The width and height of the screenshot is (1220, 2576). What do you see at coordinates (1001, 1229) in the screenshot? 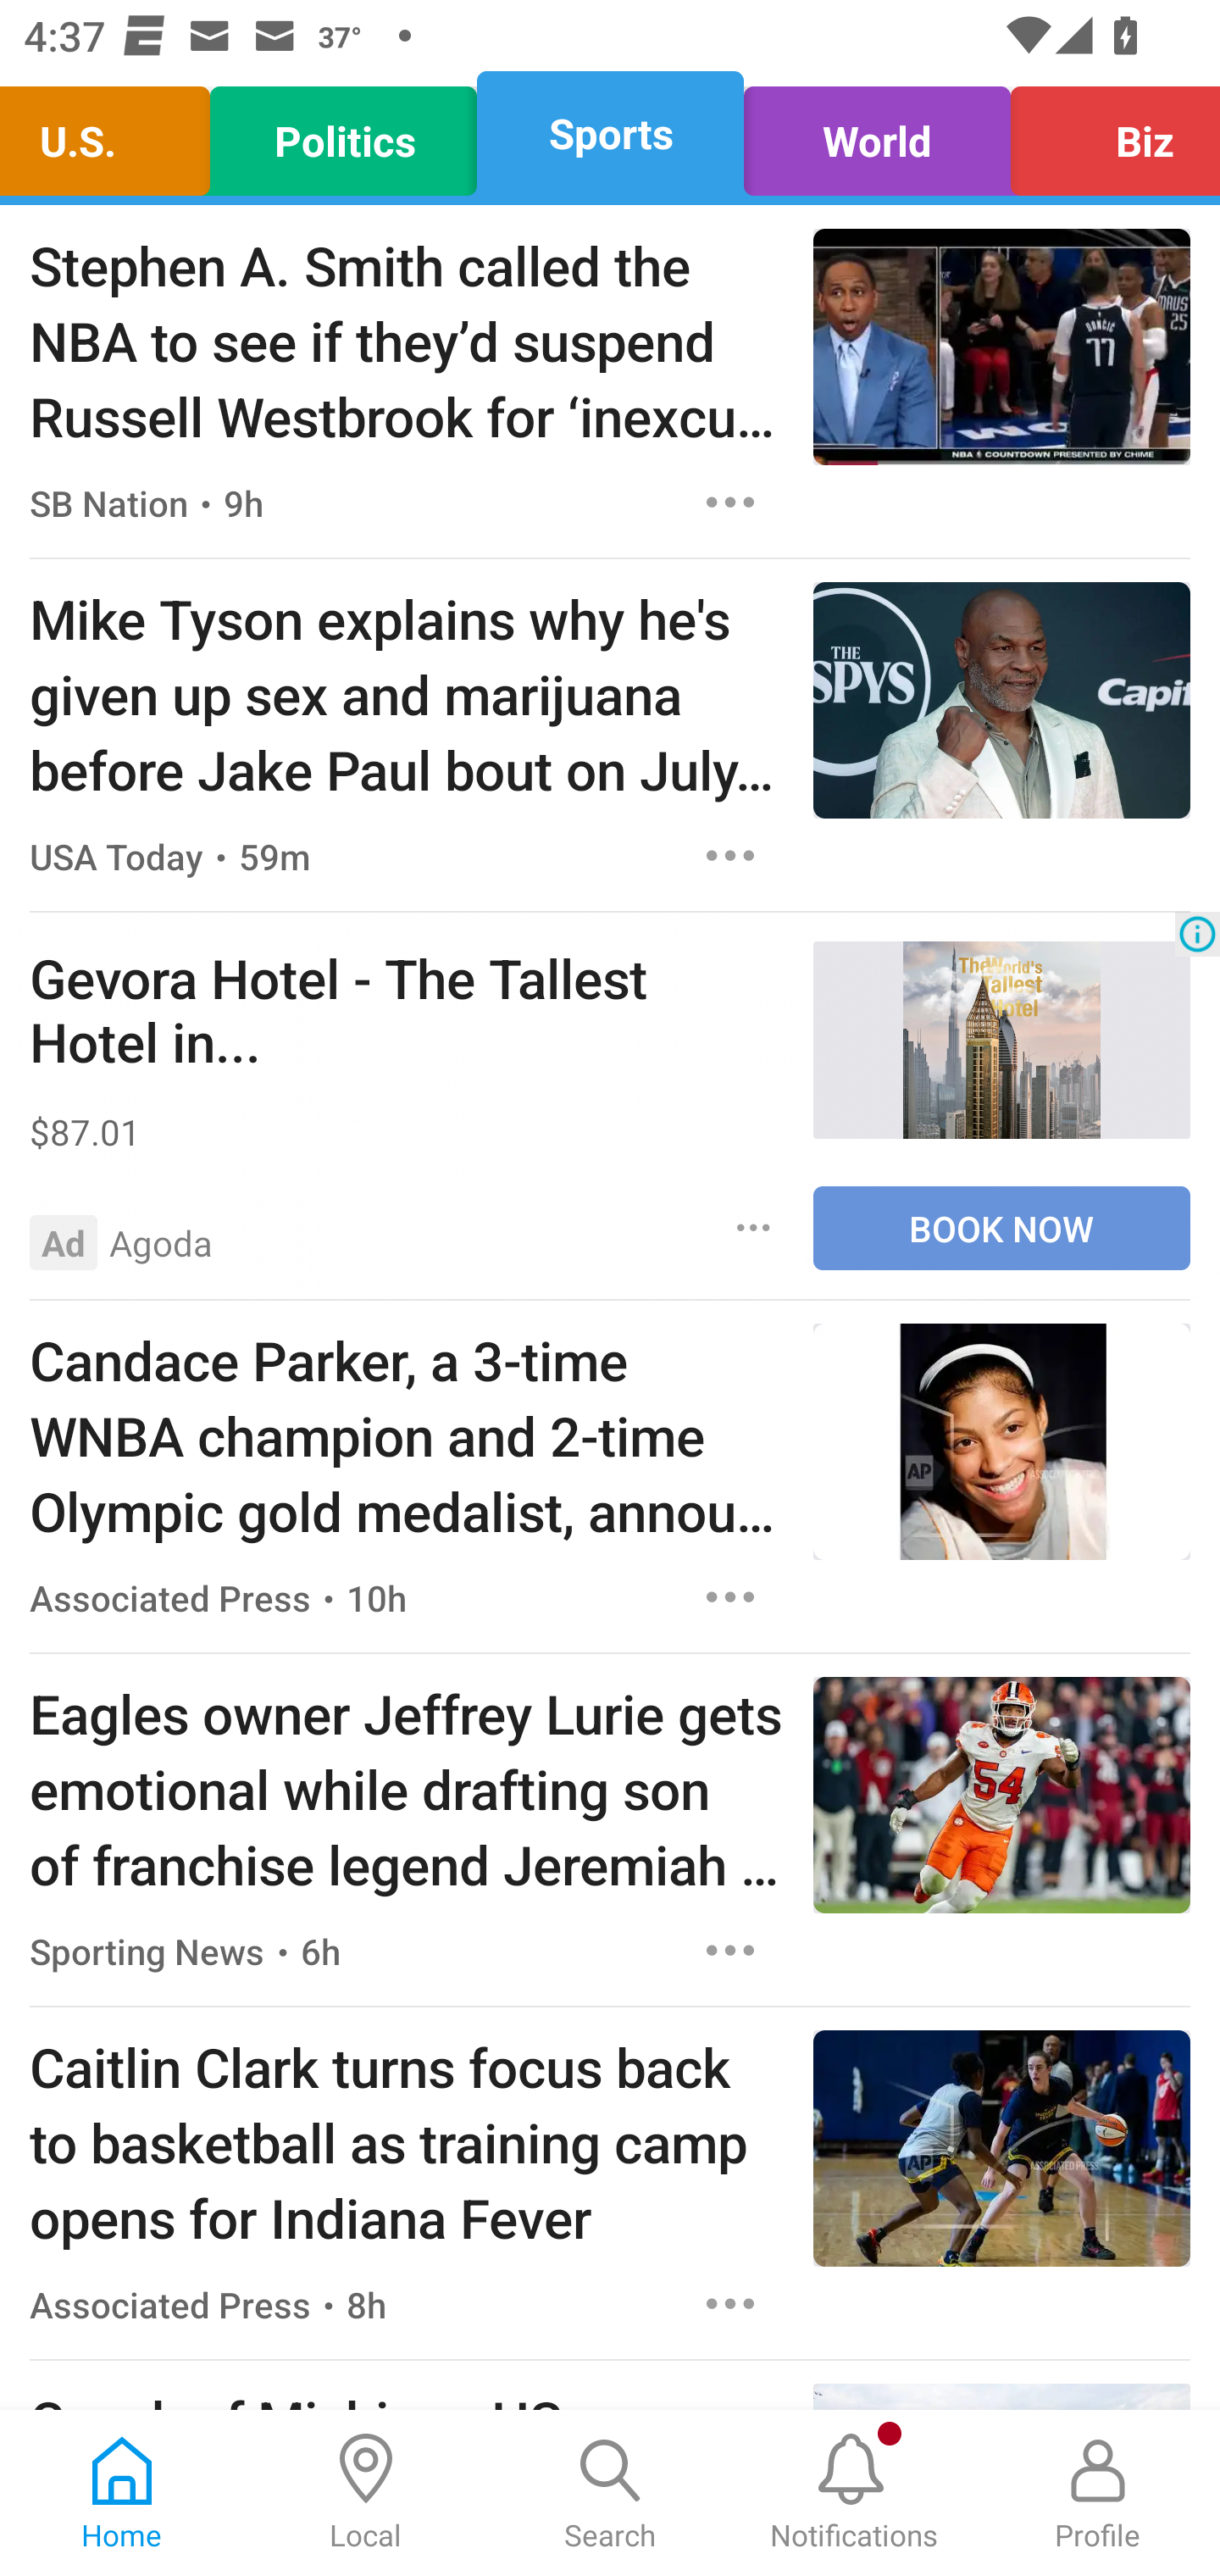
I see `BOOK NOW` at bounding box center [1001, 1229].